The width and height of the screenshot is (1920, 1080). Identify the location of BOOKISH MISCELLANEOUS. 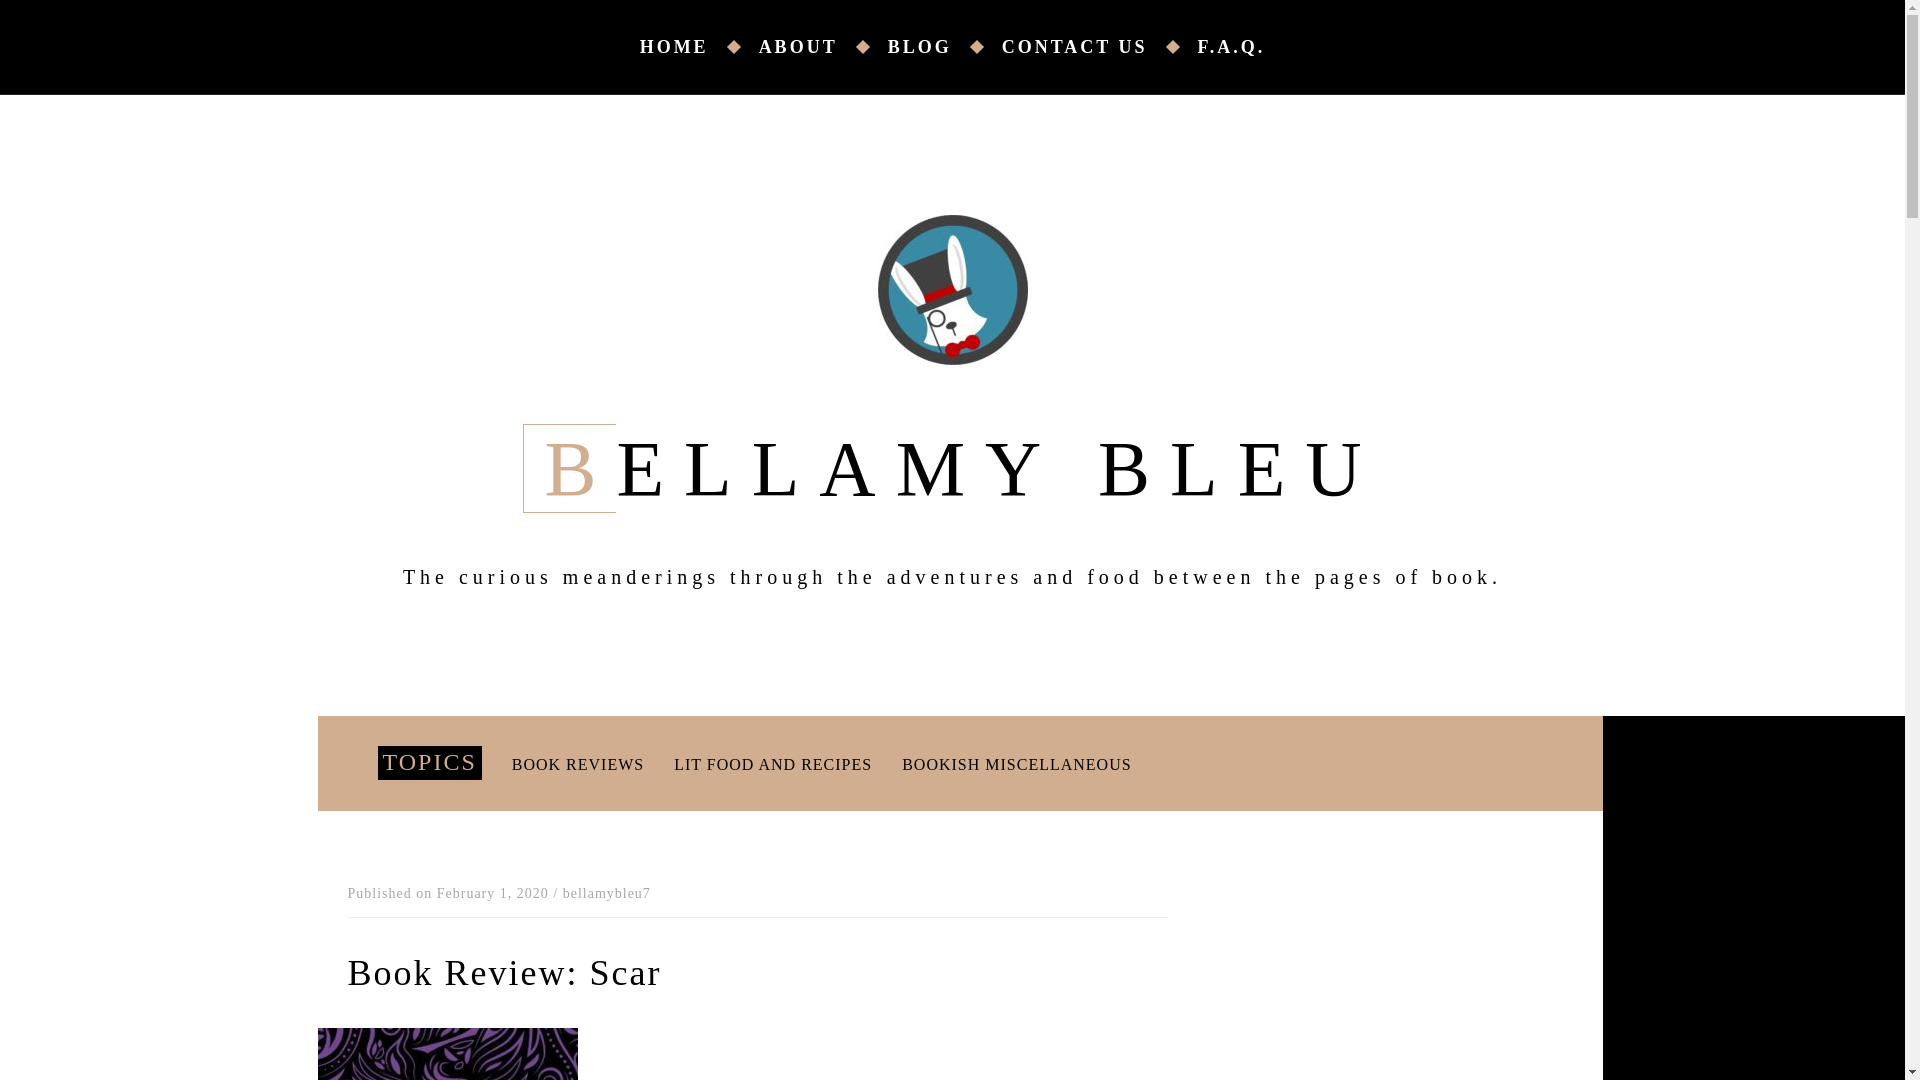
(1016, 764).